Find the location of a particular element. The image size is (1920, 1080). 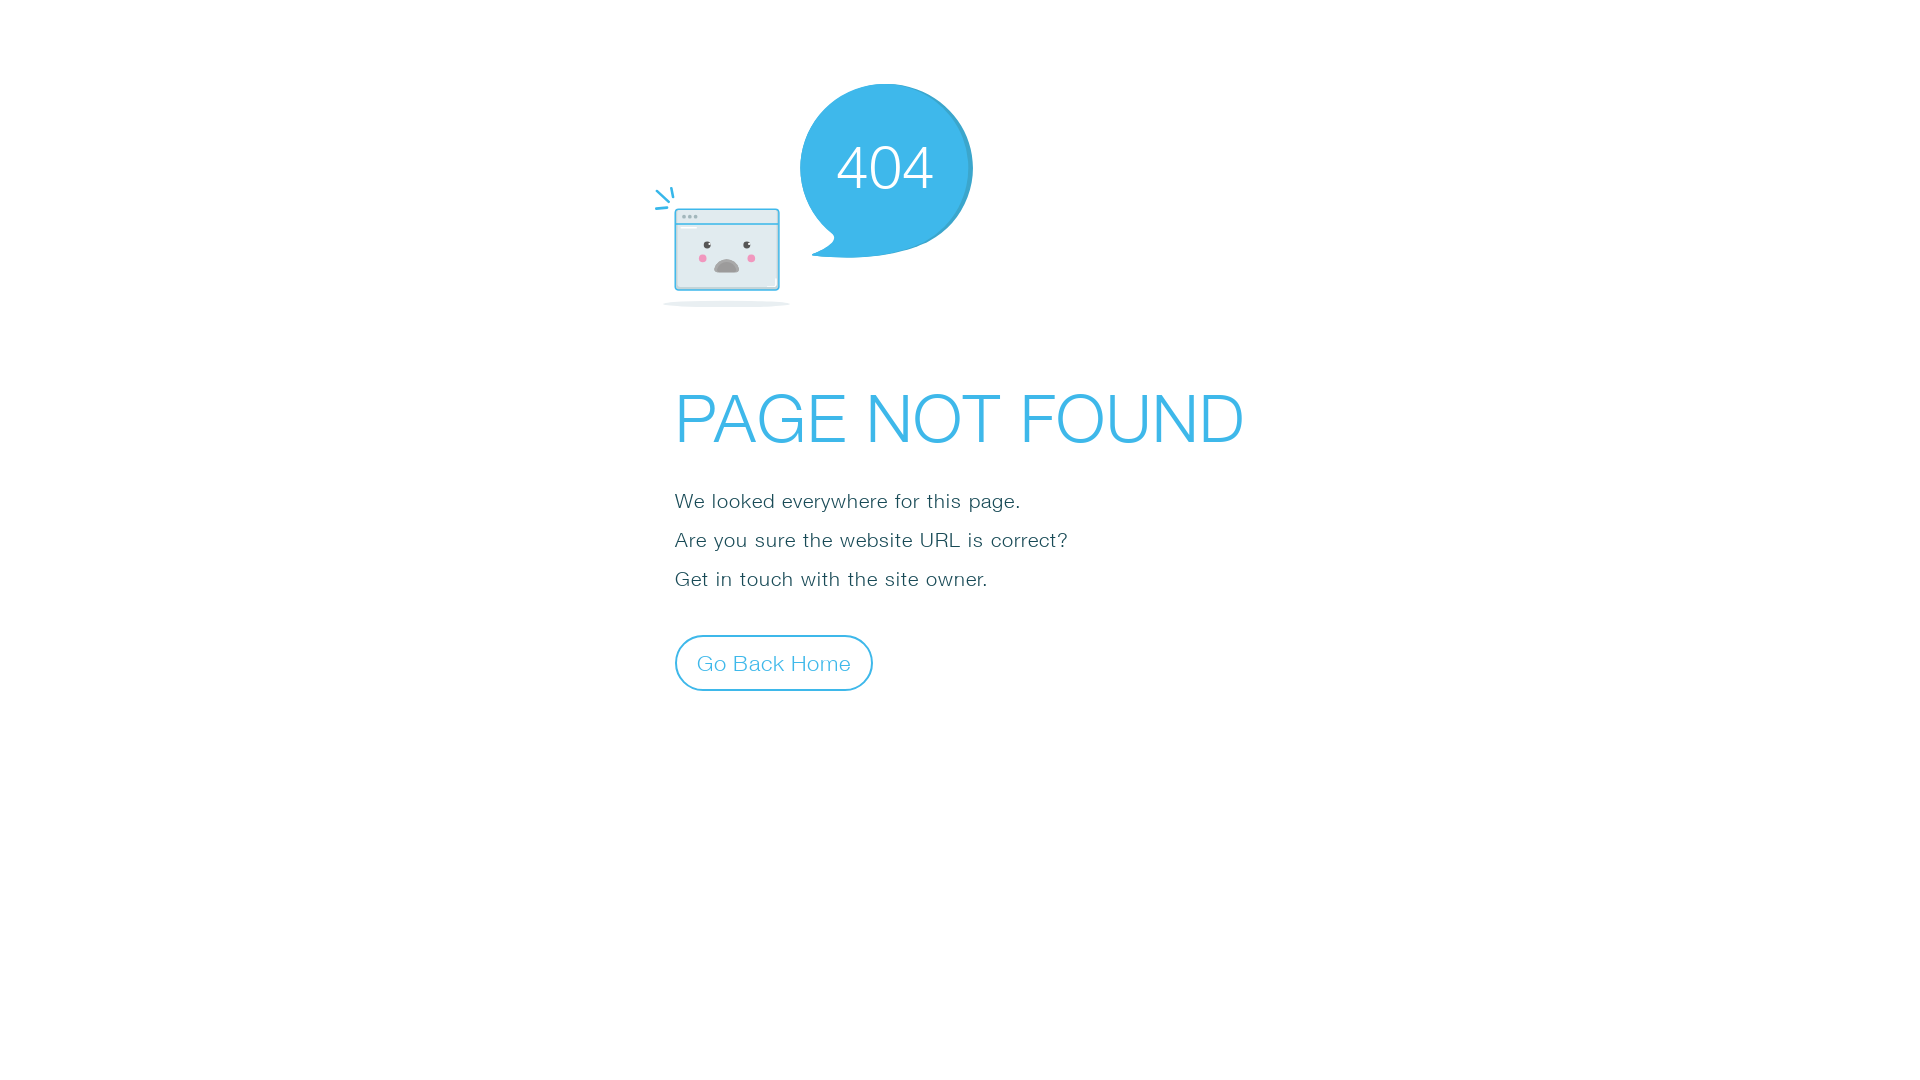

Go Back Home is located at coordinates (774, 662).